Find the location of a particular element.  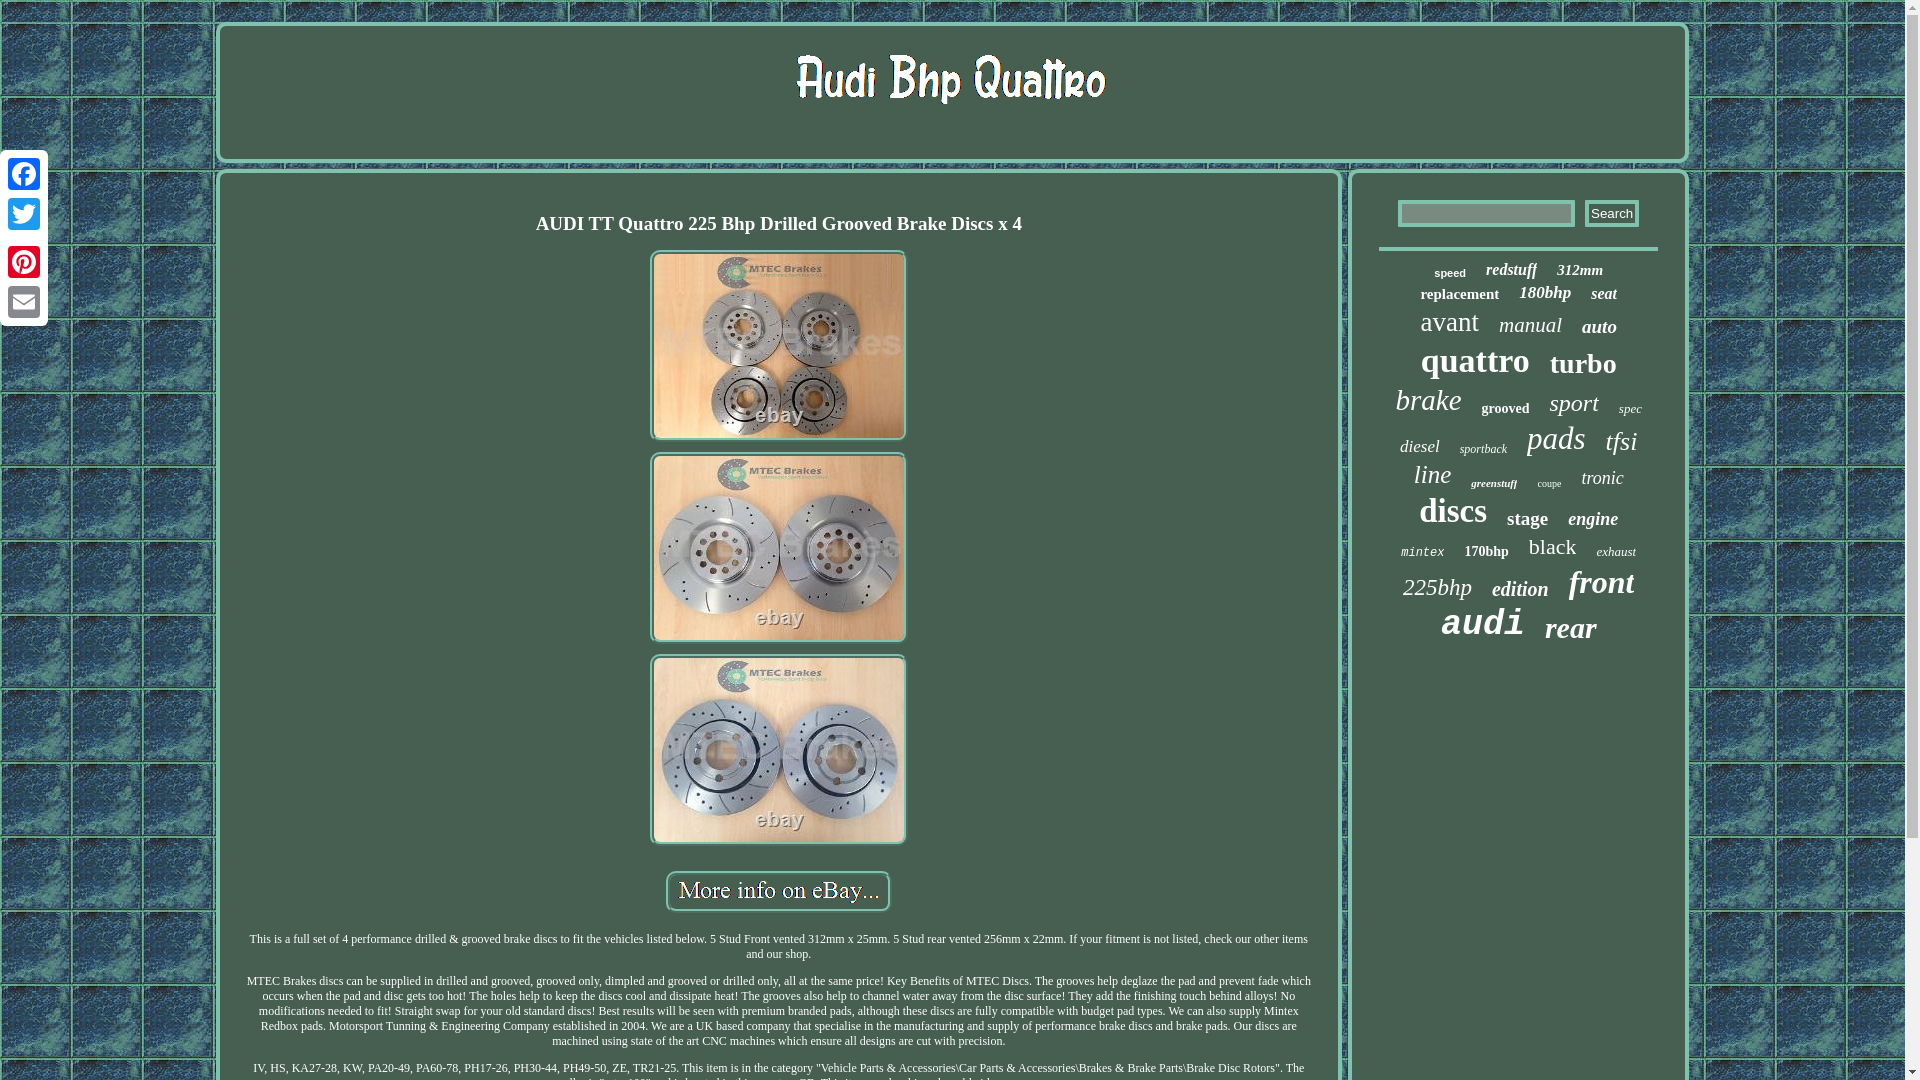

manual is located at coordinates (1530, 326).